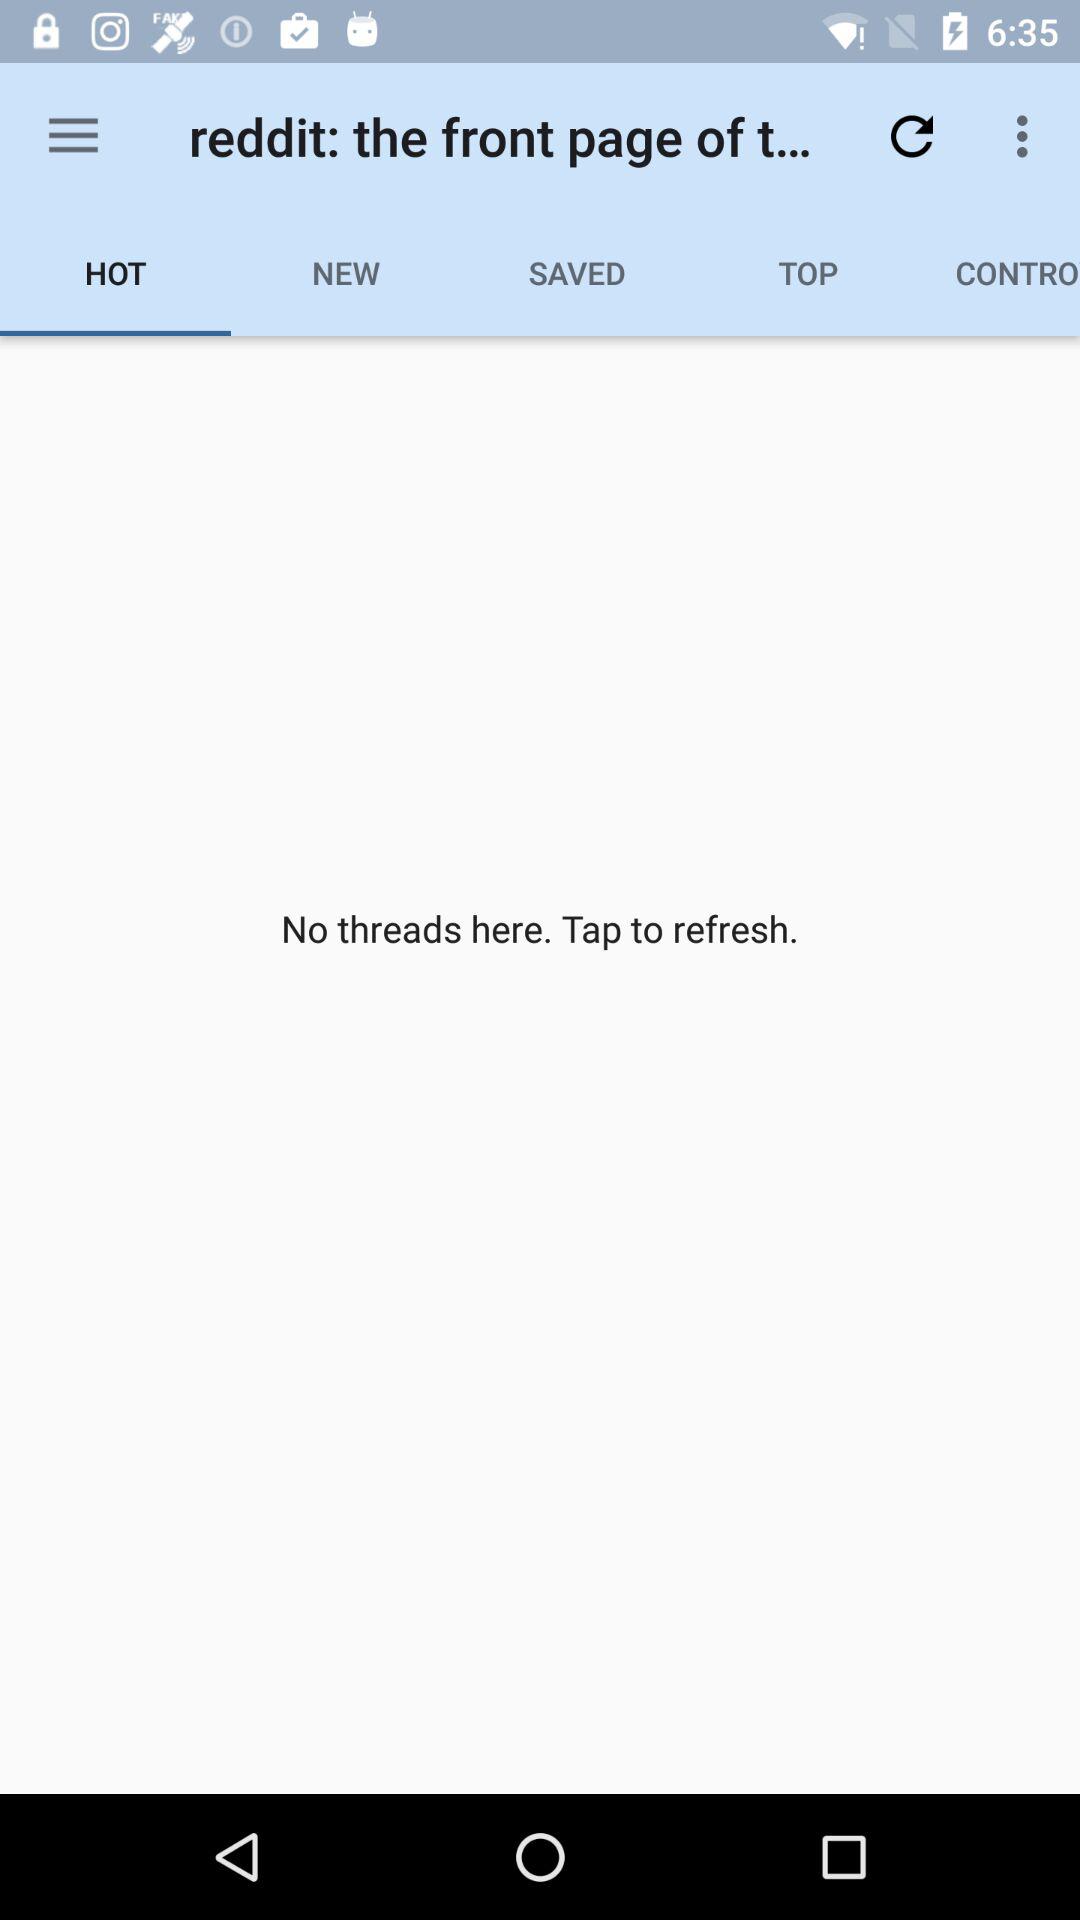 The width and height of the screenshot is (1080, 1920). I want to click on turn off the item above the hot, so click(73, 136).